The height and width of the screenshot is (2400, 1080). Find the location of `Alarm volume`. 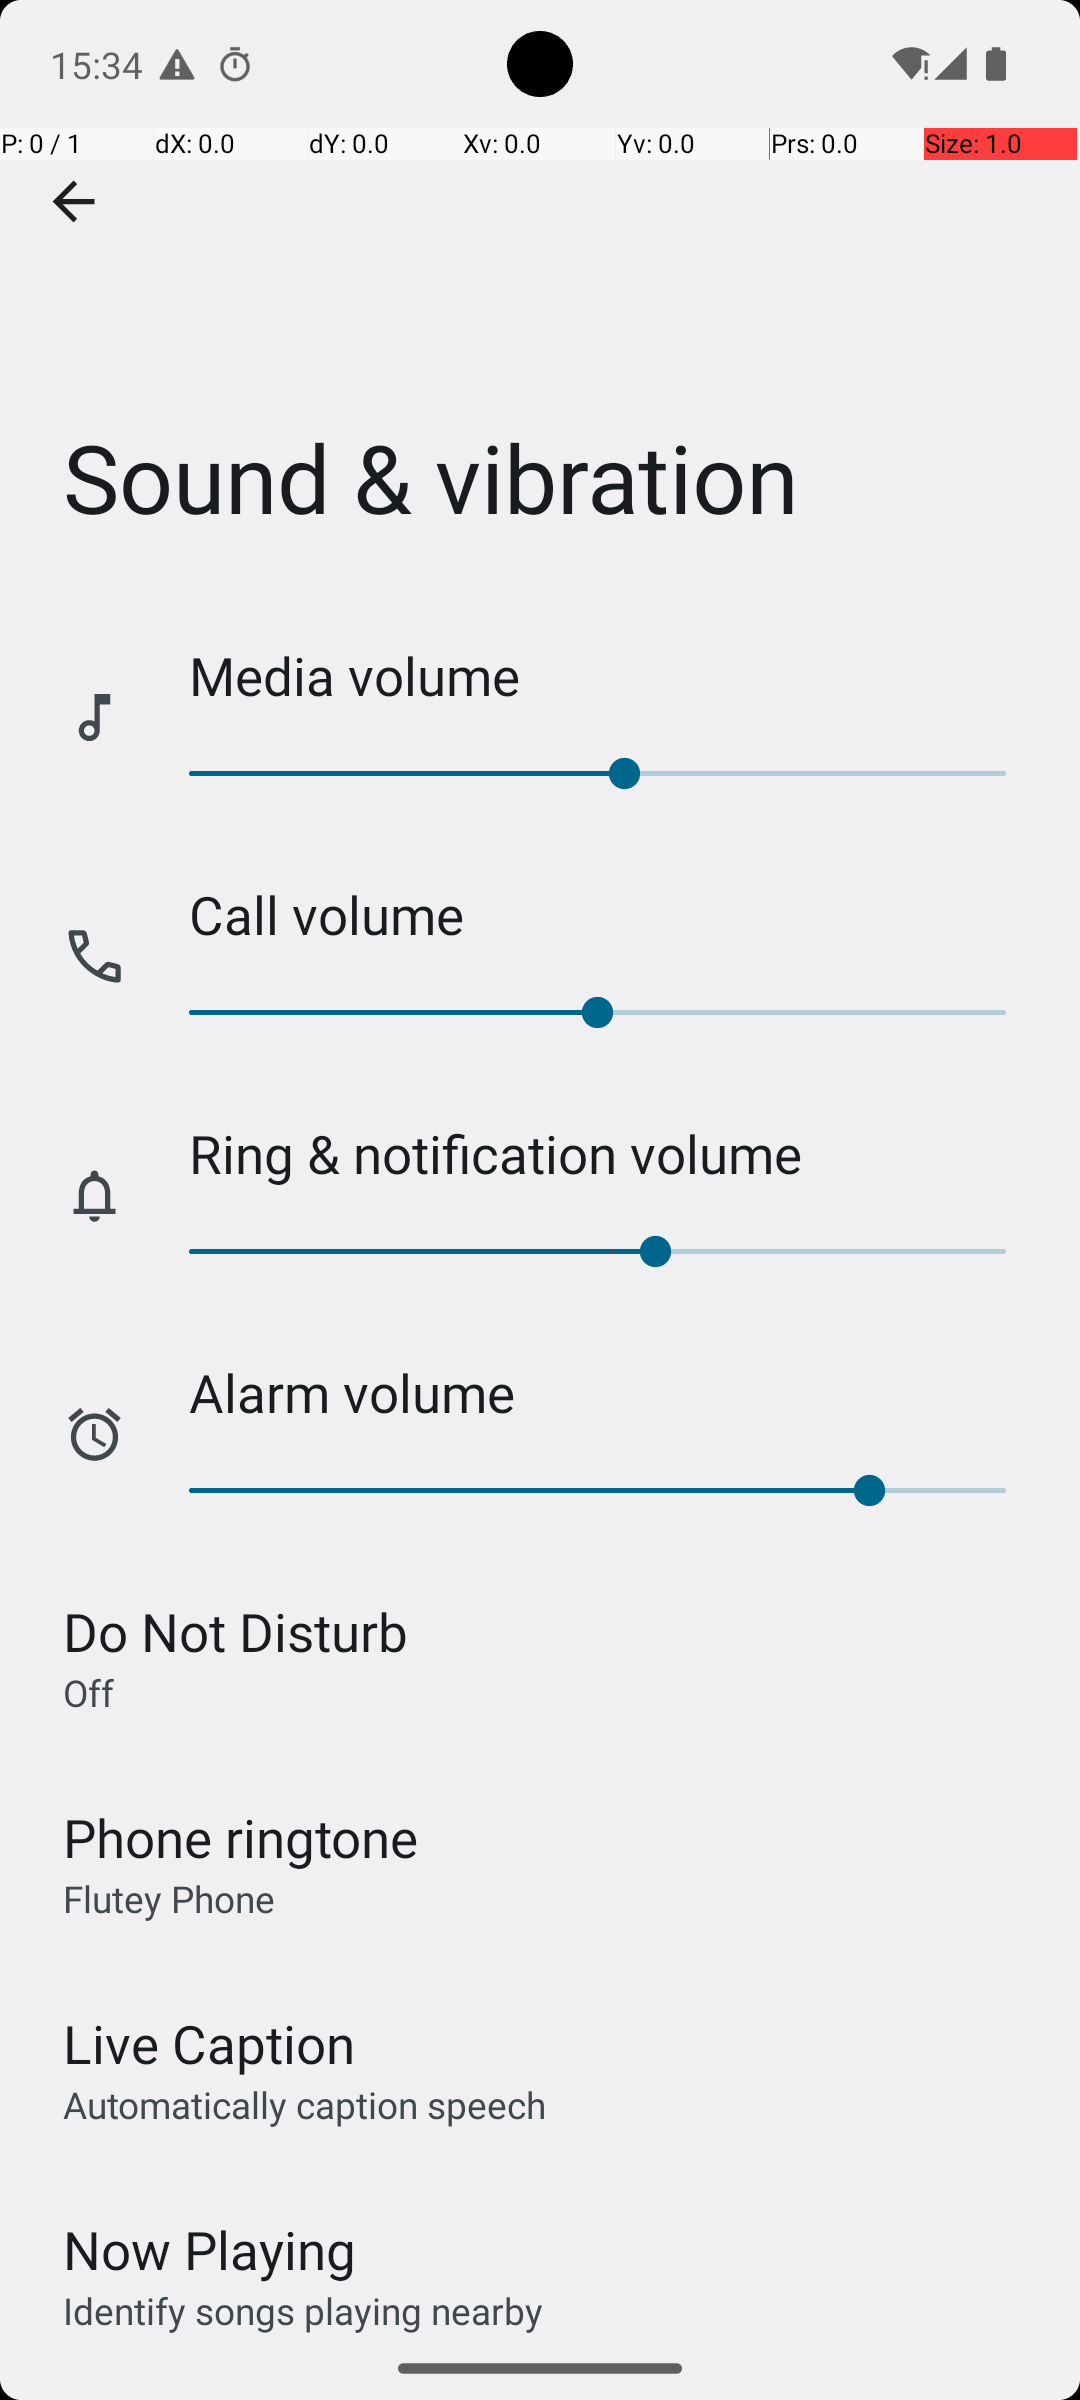

Alarm volume is located at coordinates (614, 1392).